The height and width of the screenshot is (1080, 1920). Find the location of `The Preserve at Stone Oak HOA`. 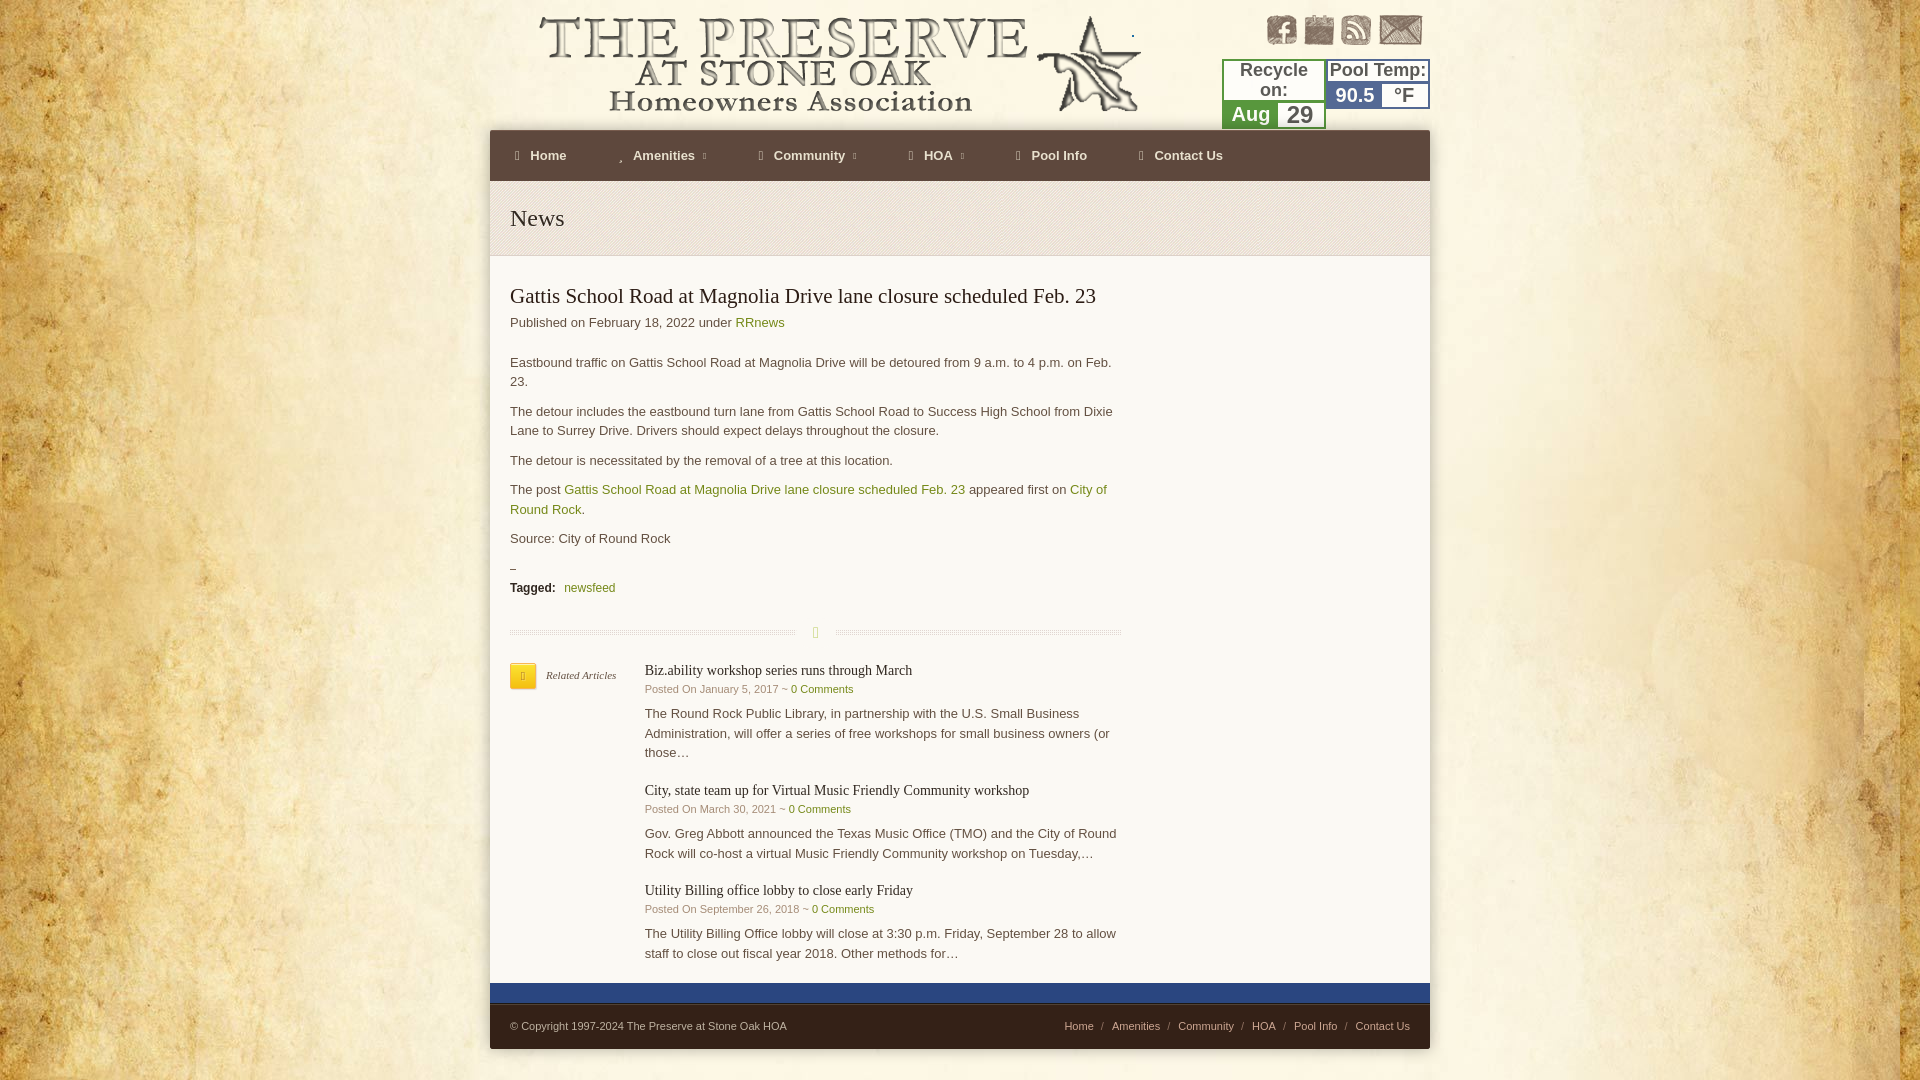

The Preserve at Stone Oak HOA is located at coordinates (820, 64).